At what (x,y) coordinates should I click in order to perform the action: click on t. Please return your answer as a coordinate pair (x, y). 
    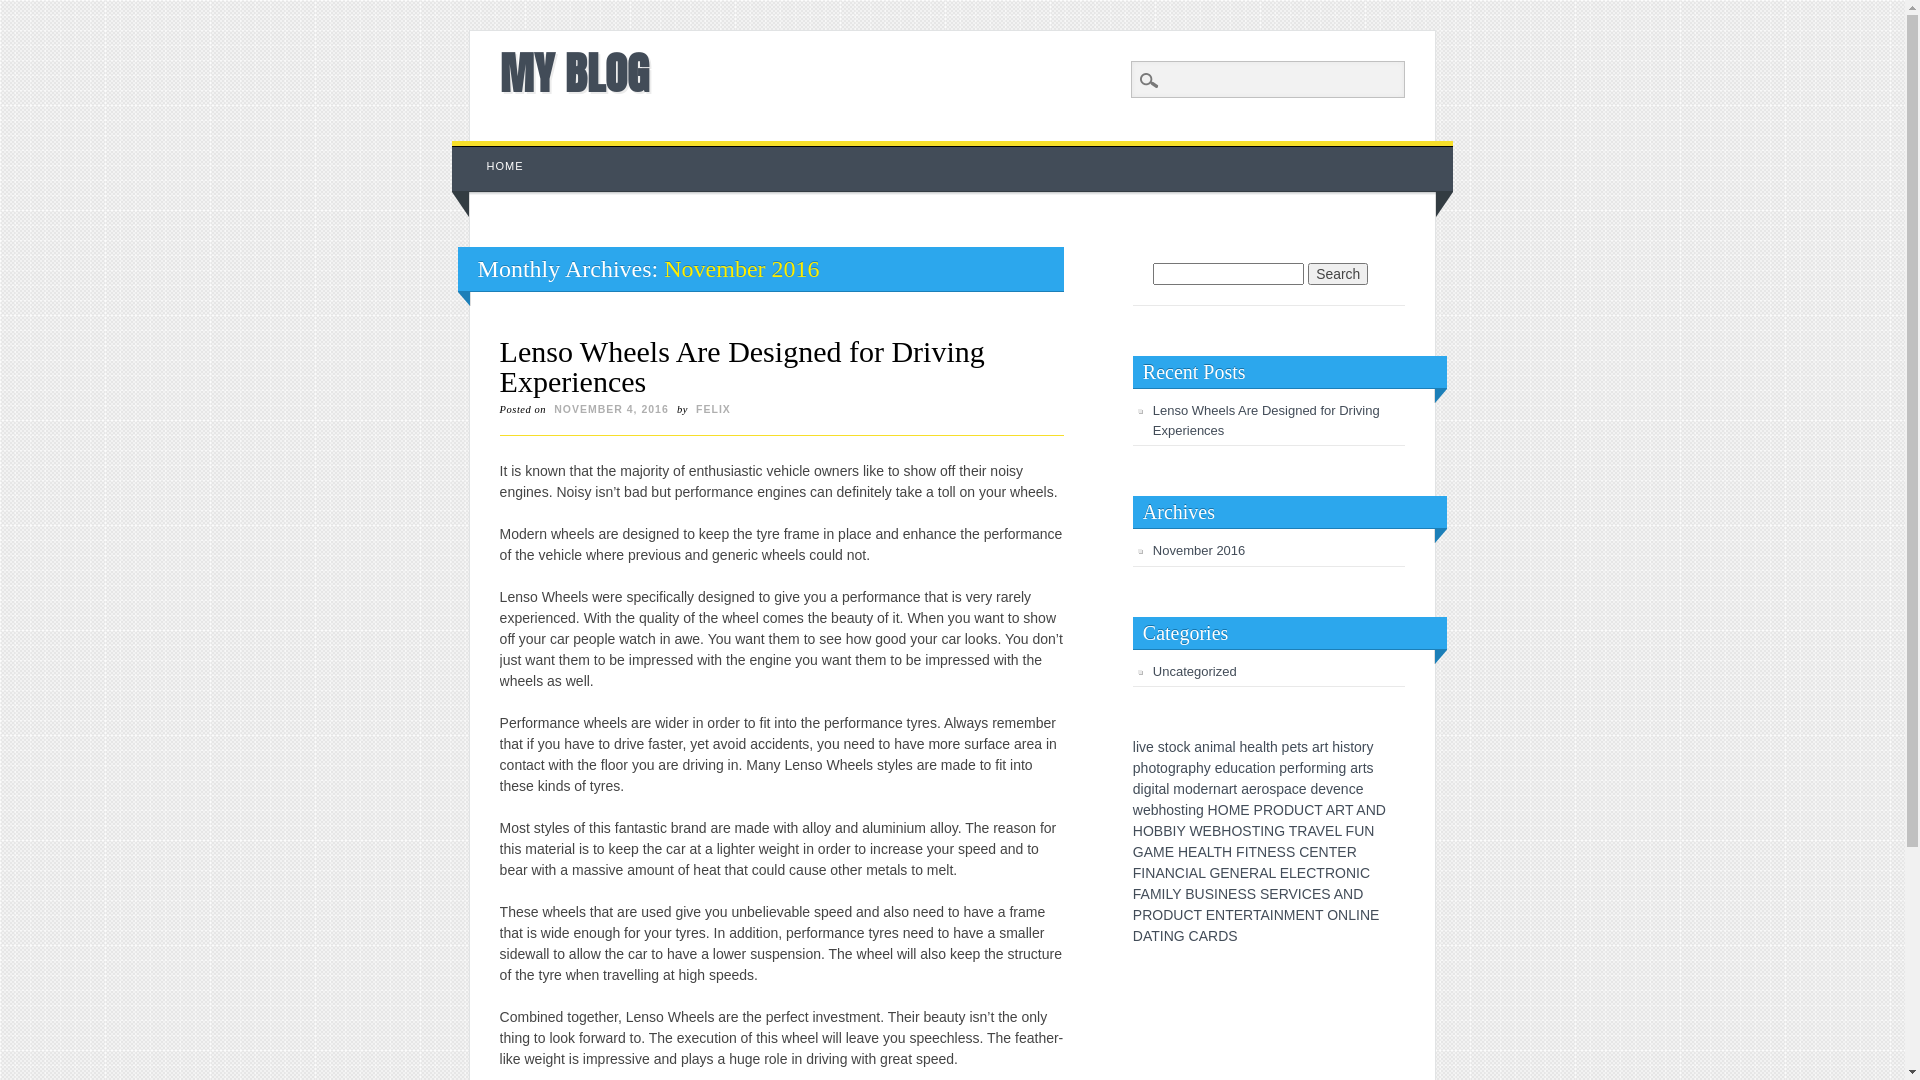
    Looking at the image, I should click on (1235, 789).